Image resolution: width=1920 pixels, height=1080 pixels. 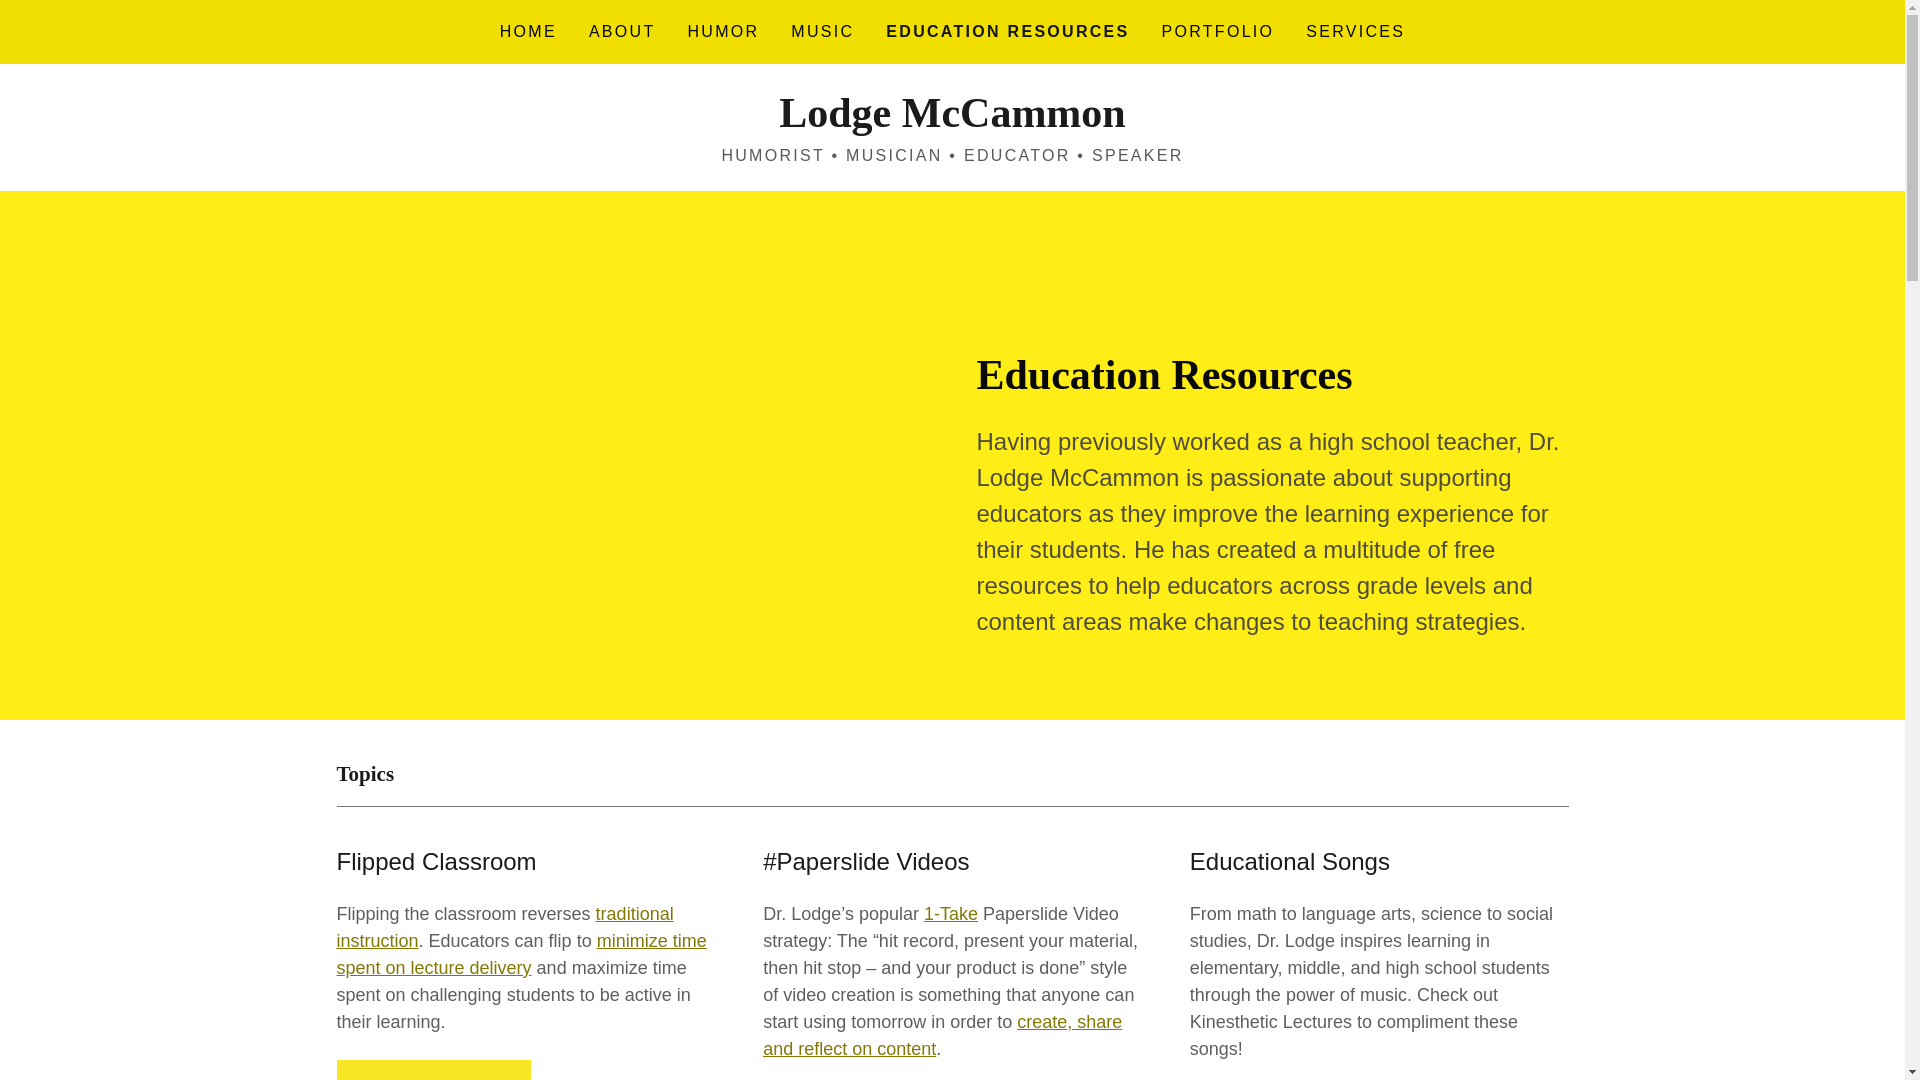 I want to click on minimize time spent on lecture delivery, so click(x=521, y=954).